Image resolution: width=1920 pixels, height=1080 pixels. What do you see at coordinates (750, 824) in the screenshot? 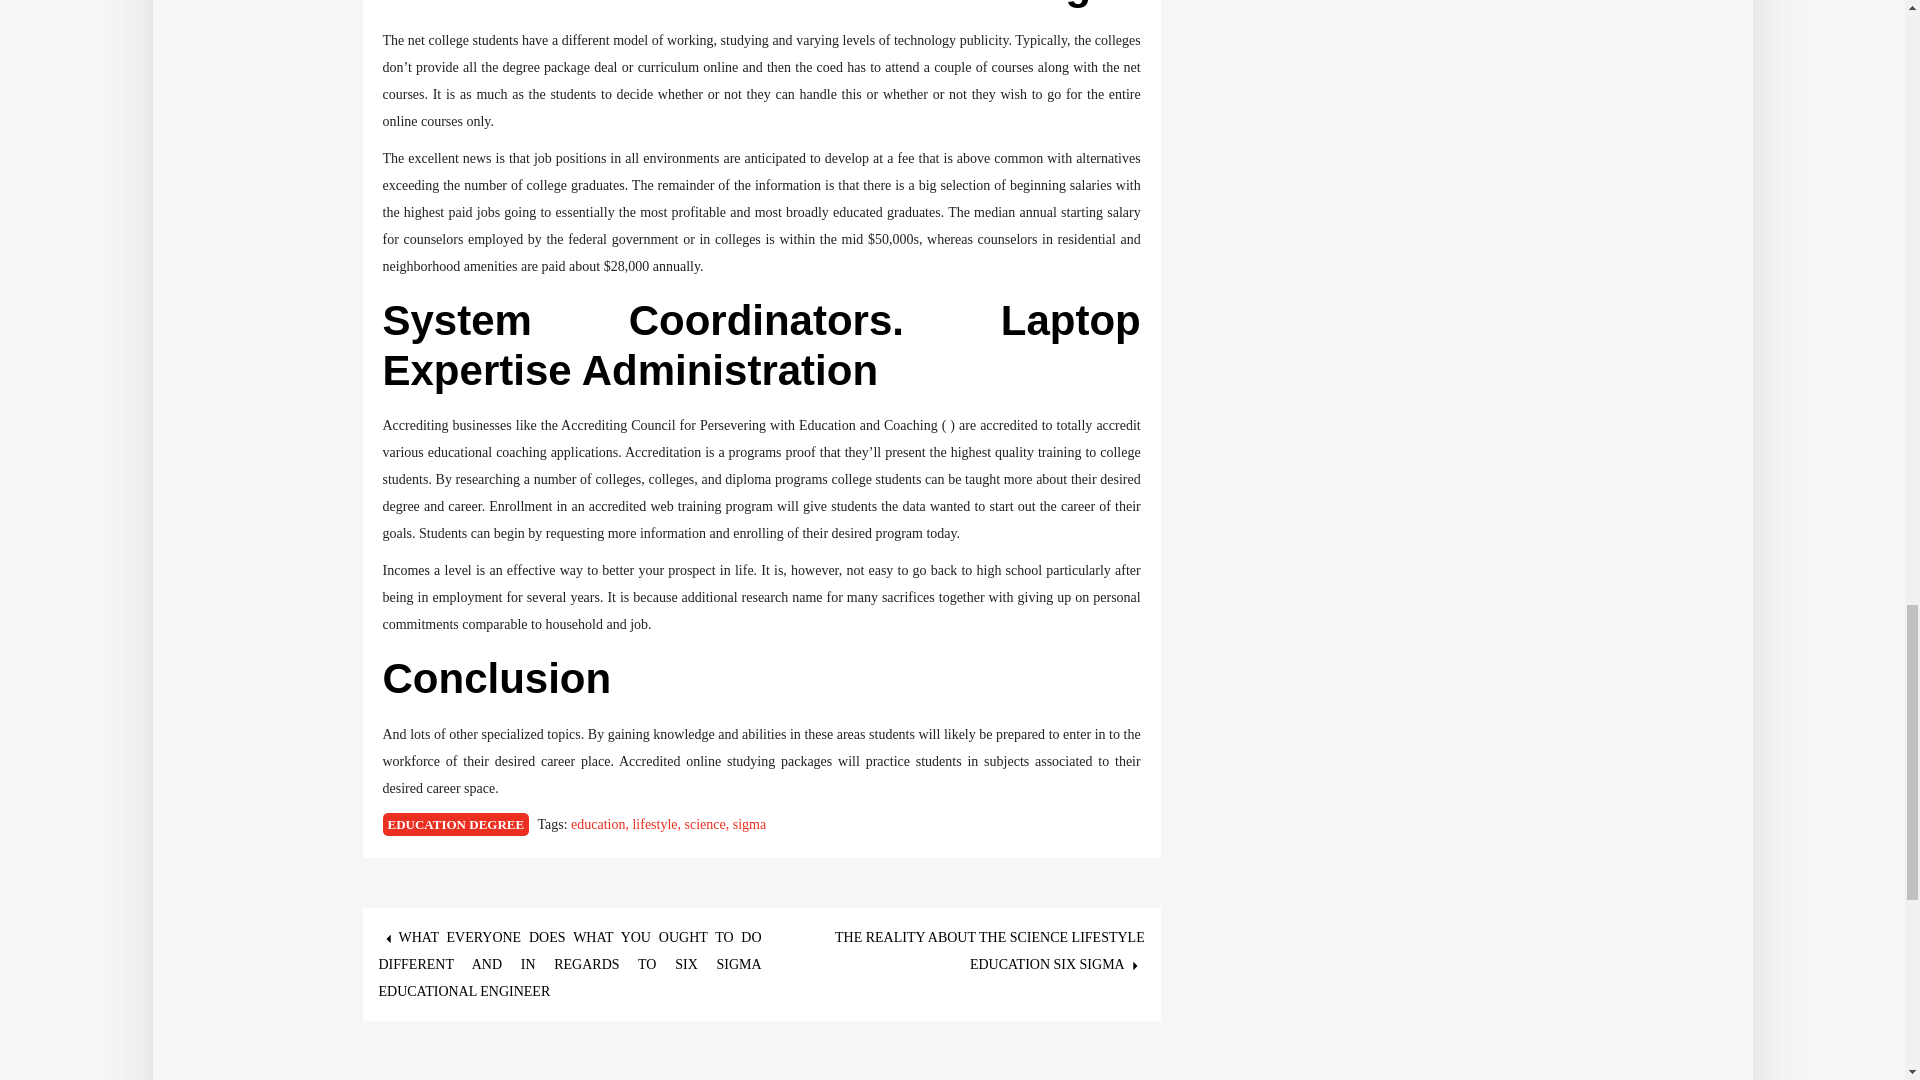
I see `sigma` at bounding box center [750, 824].